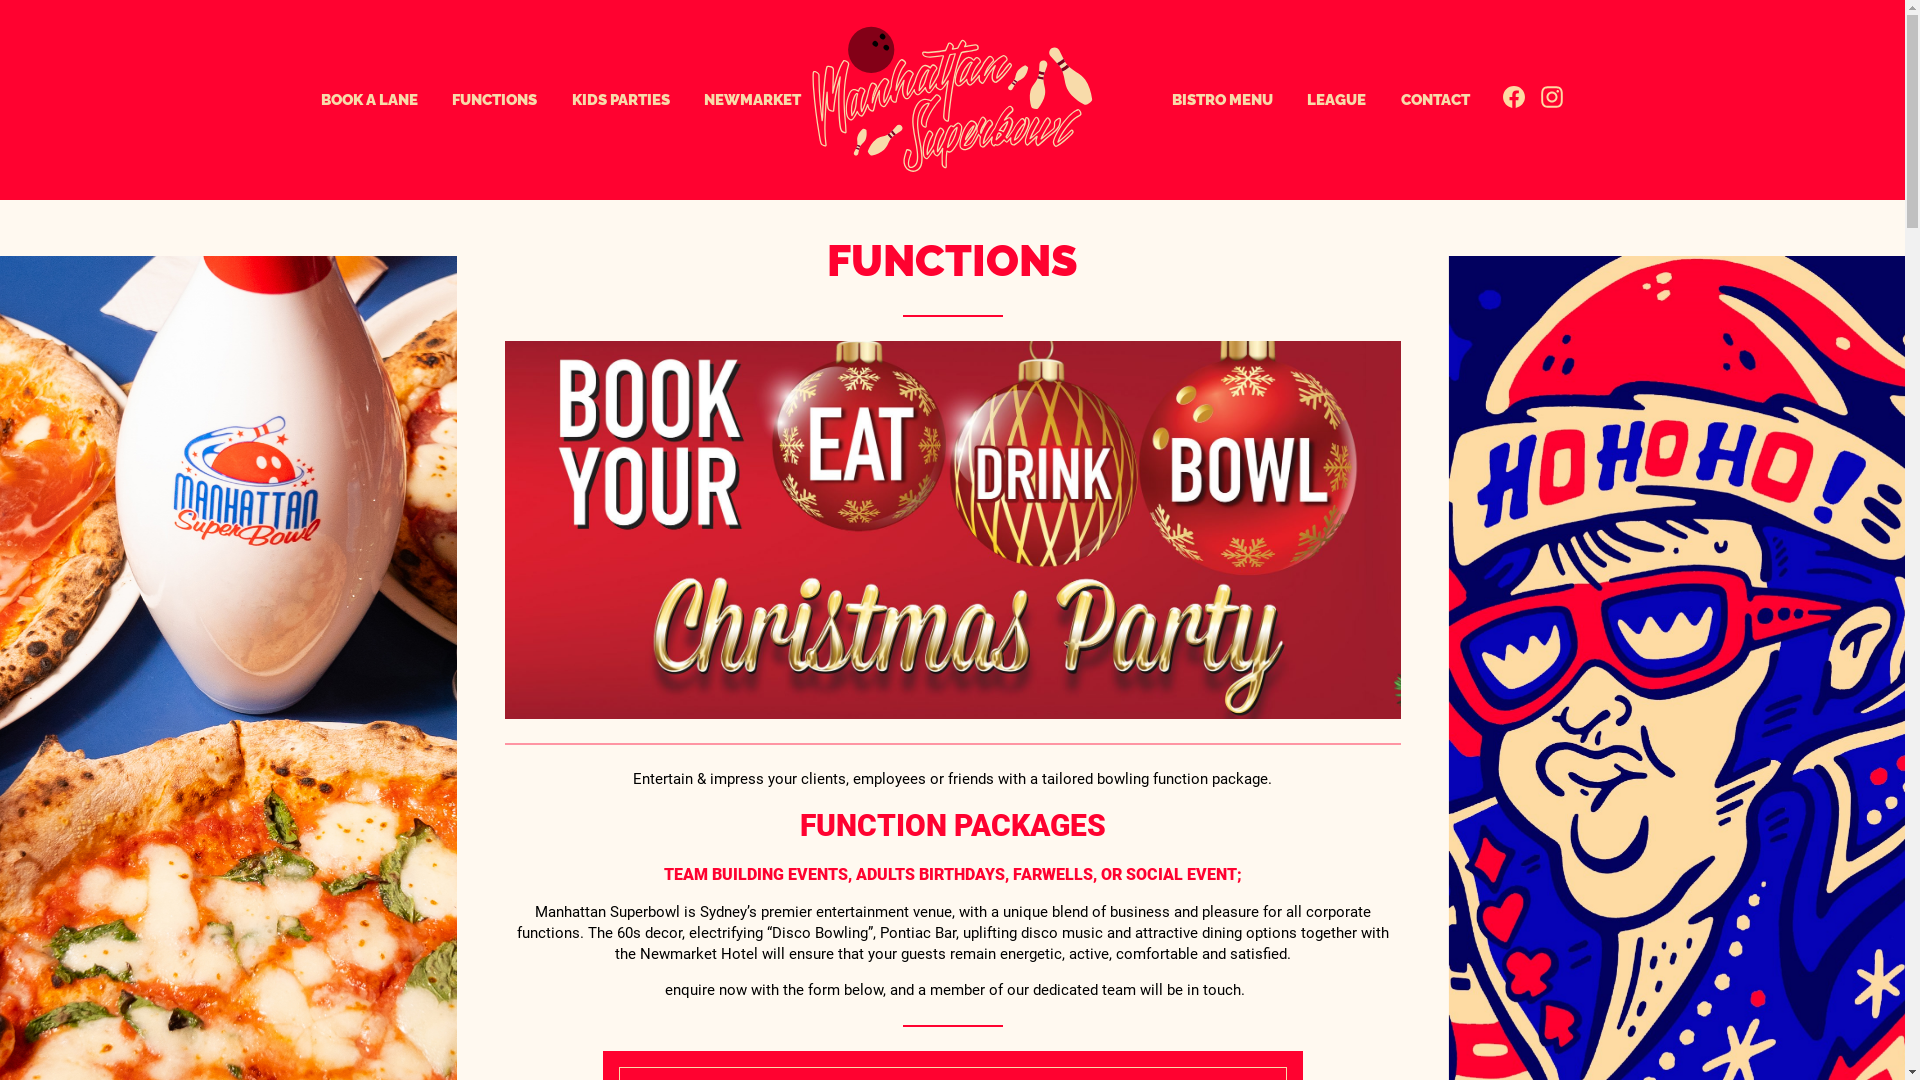 The image size is (1920, 1080). What do you see at coordinates (1337, 100) in the screenshot?
I see `LEAGUE` at bounding box center [1337, 100].